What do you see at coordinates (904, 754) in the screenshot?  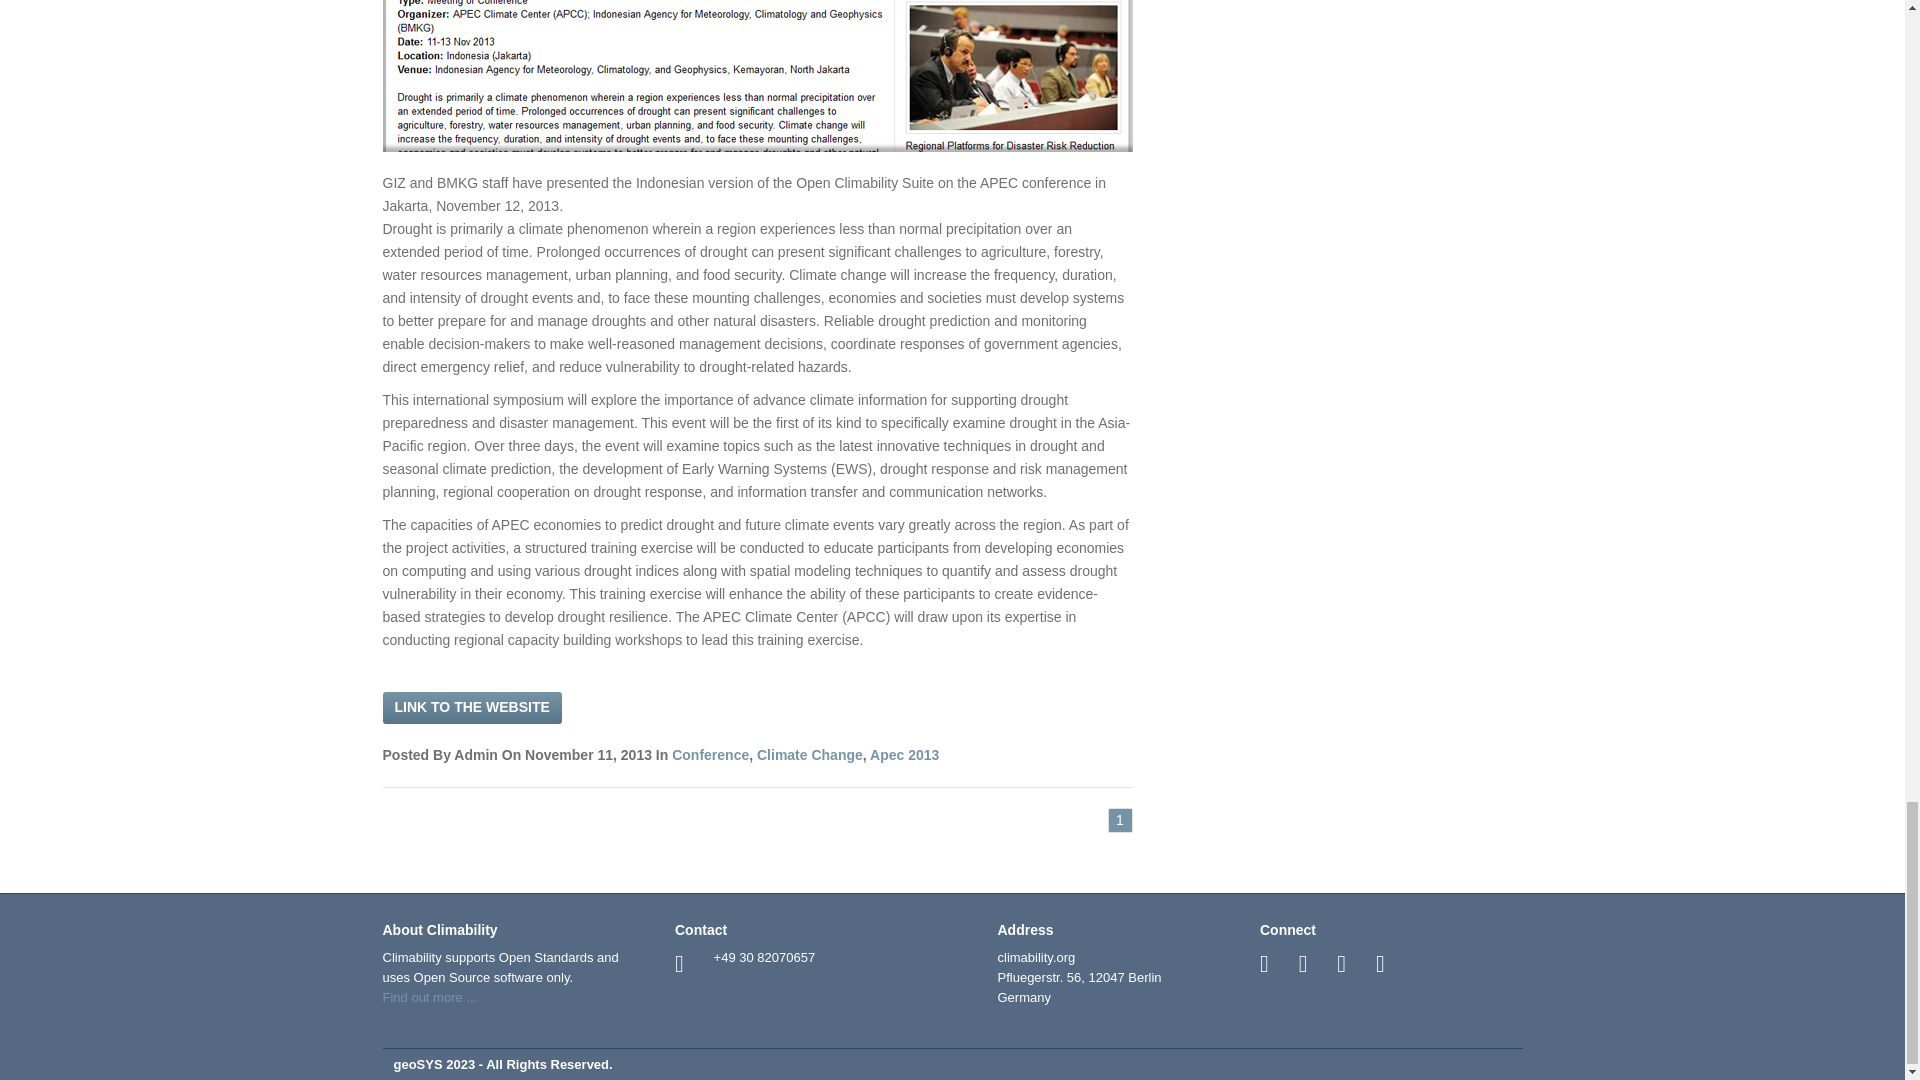 I see `Apec 2013` at bounding box center [904, 754].